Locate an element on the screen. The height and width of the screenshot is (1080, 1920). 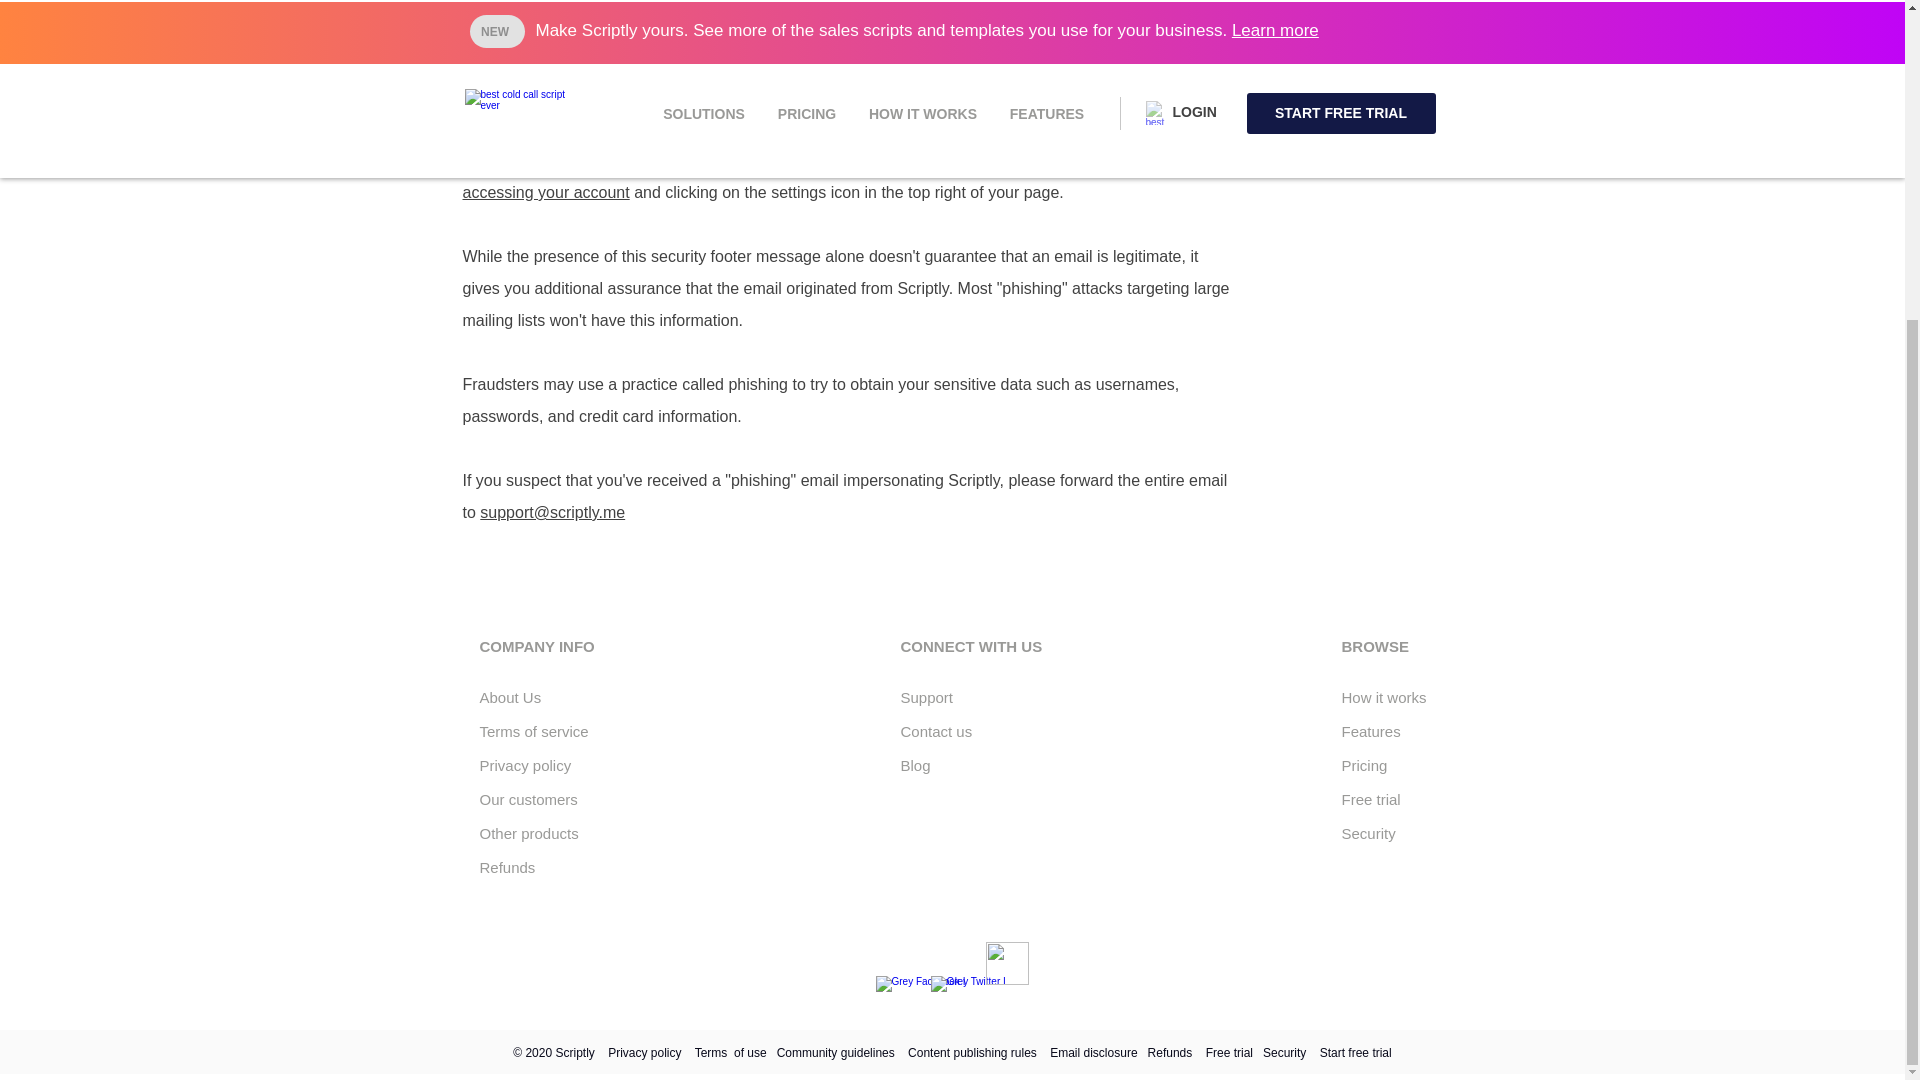
accessing your account is located at coordinates (546, 192).